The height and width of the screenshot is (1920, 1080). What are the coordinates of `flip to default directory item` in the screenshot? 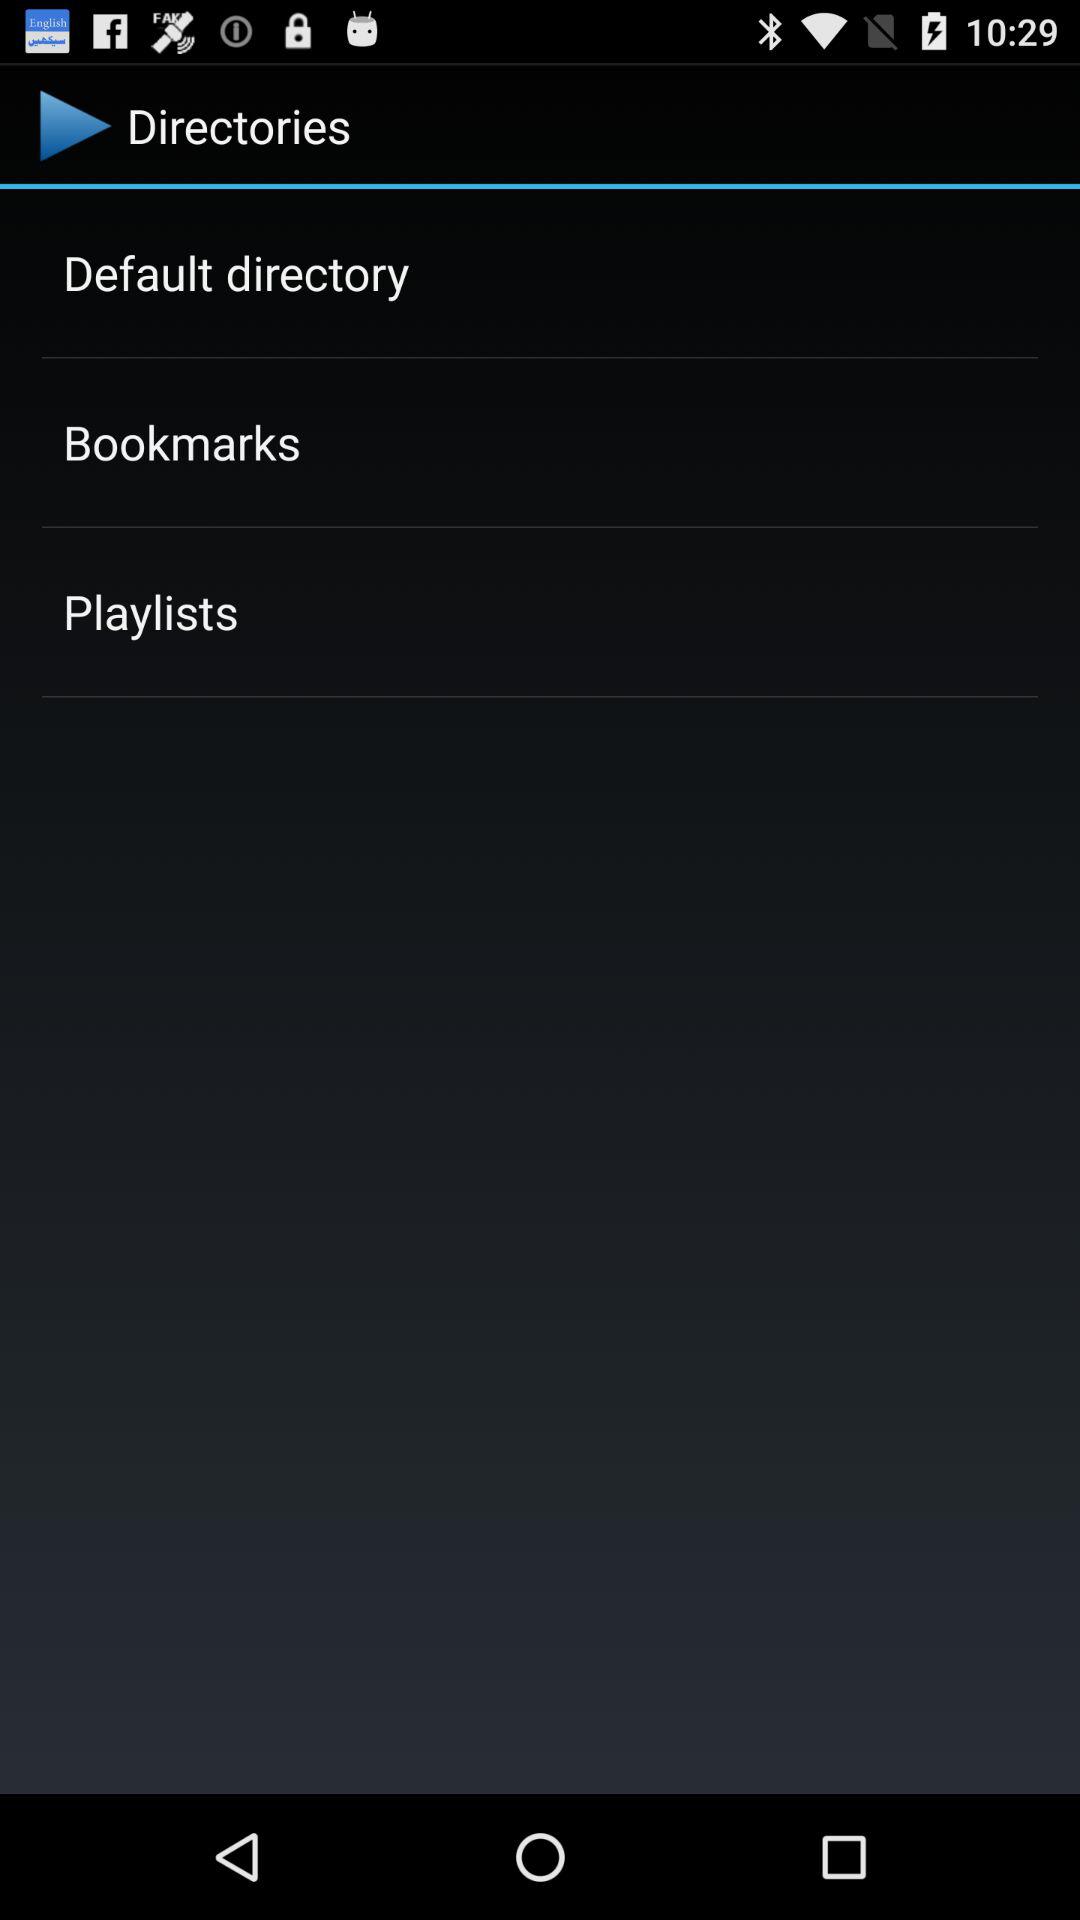 It's located at (236, 272).